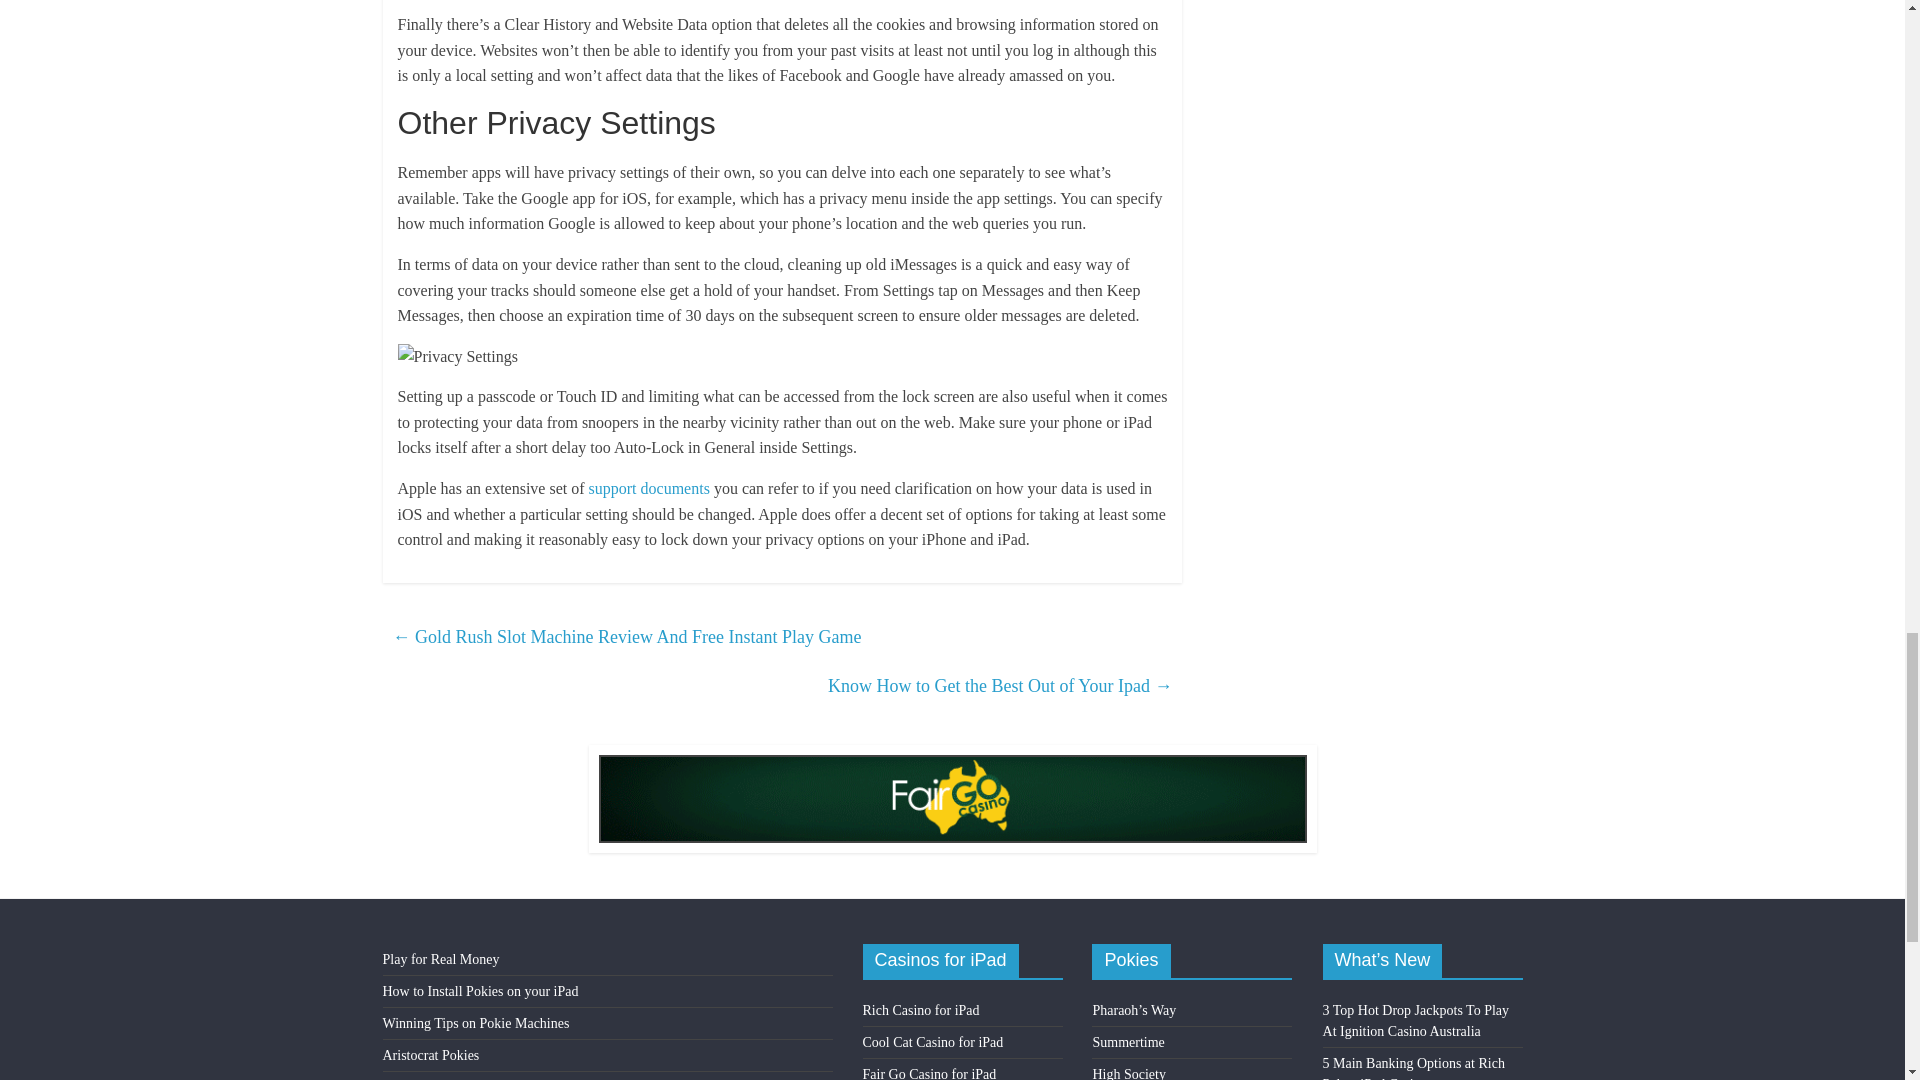 The height and width of the screenshot is (1080, 1920). What do you see at coordinates (1128, 1074) in the screenshot?
I see `High Society` at bounding box center [1128, 1074].